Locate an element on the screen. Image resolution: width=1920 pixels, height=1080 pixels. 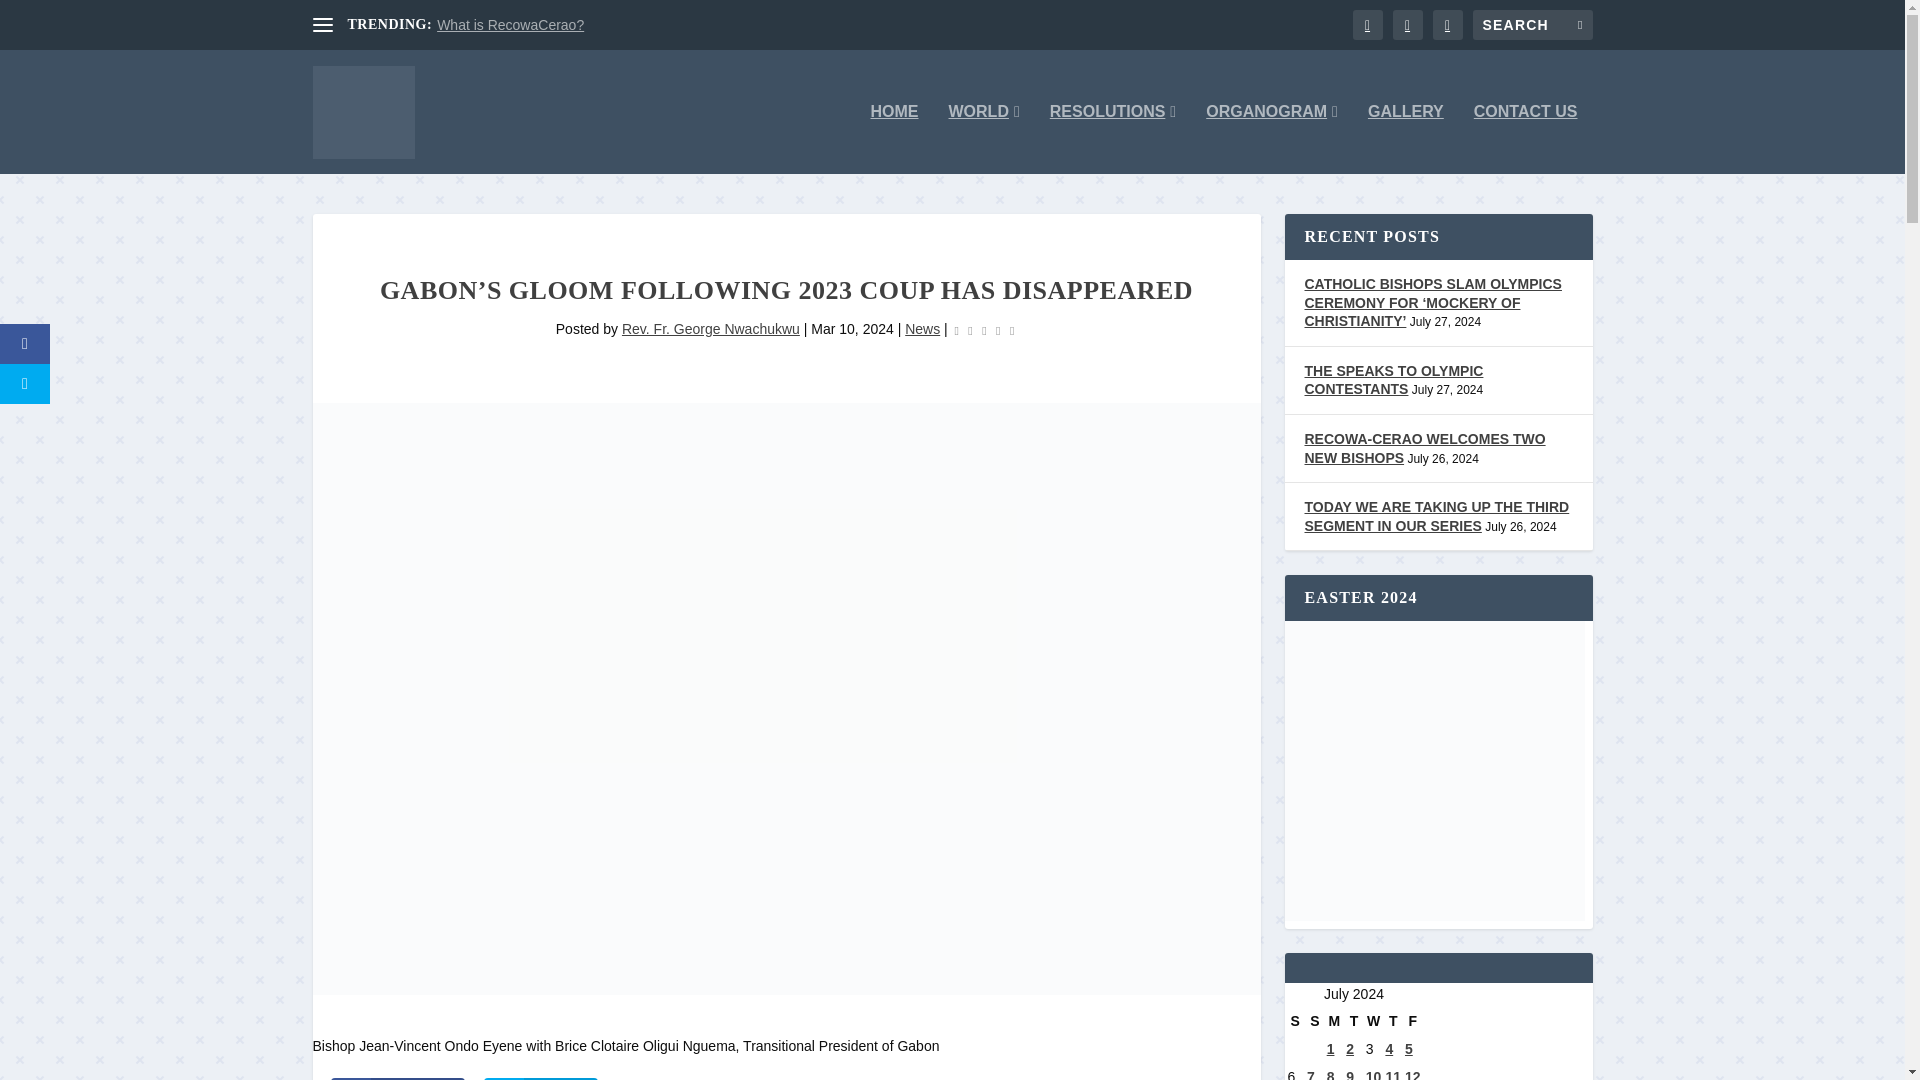
twitter is located at coordinates (540, 1078).